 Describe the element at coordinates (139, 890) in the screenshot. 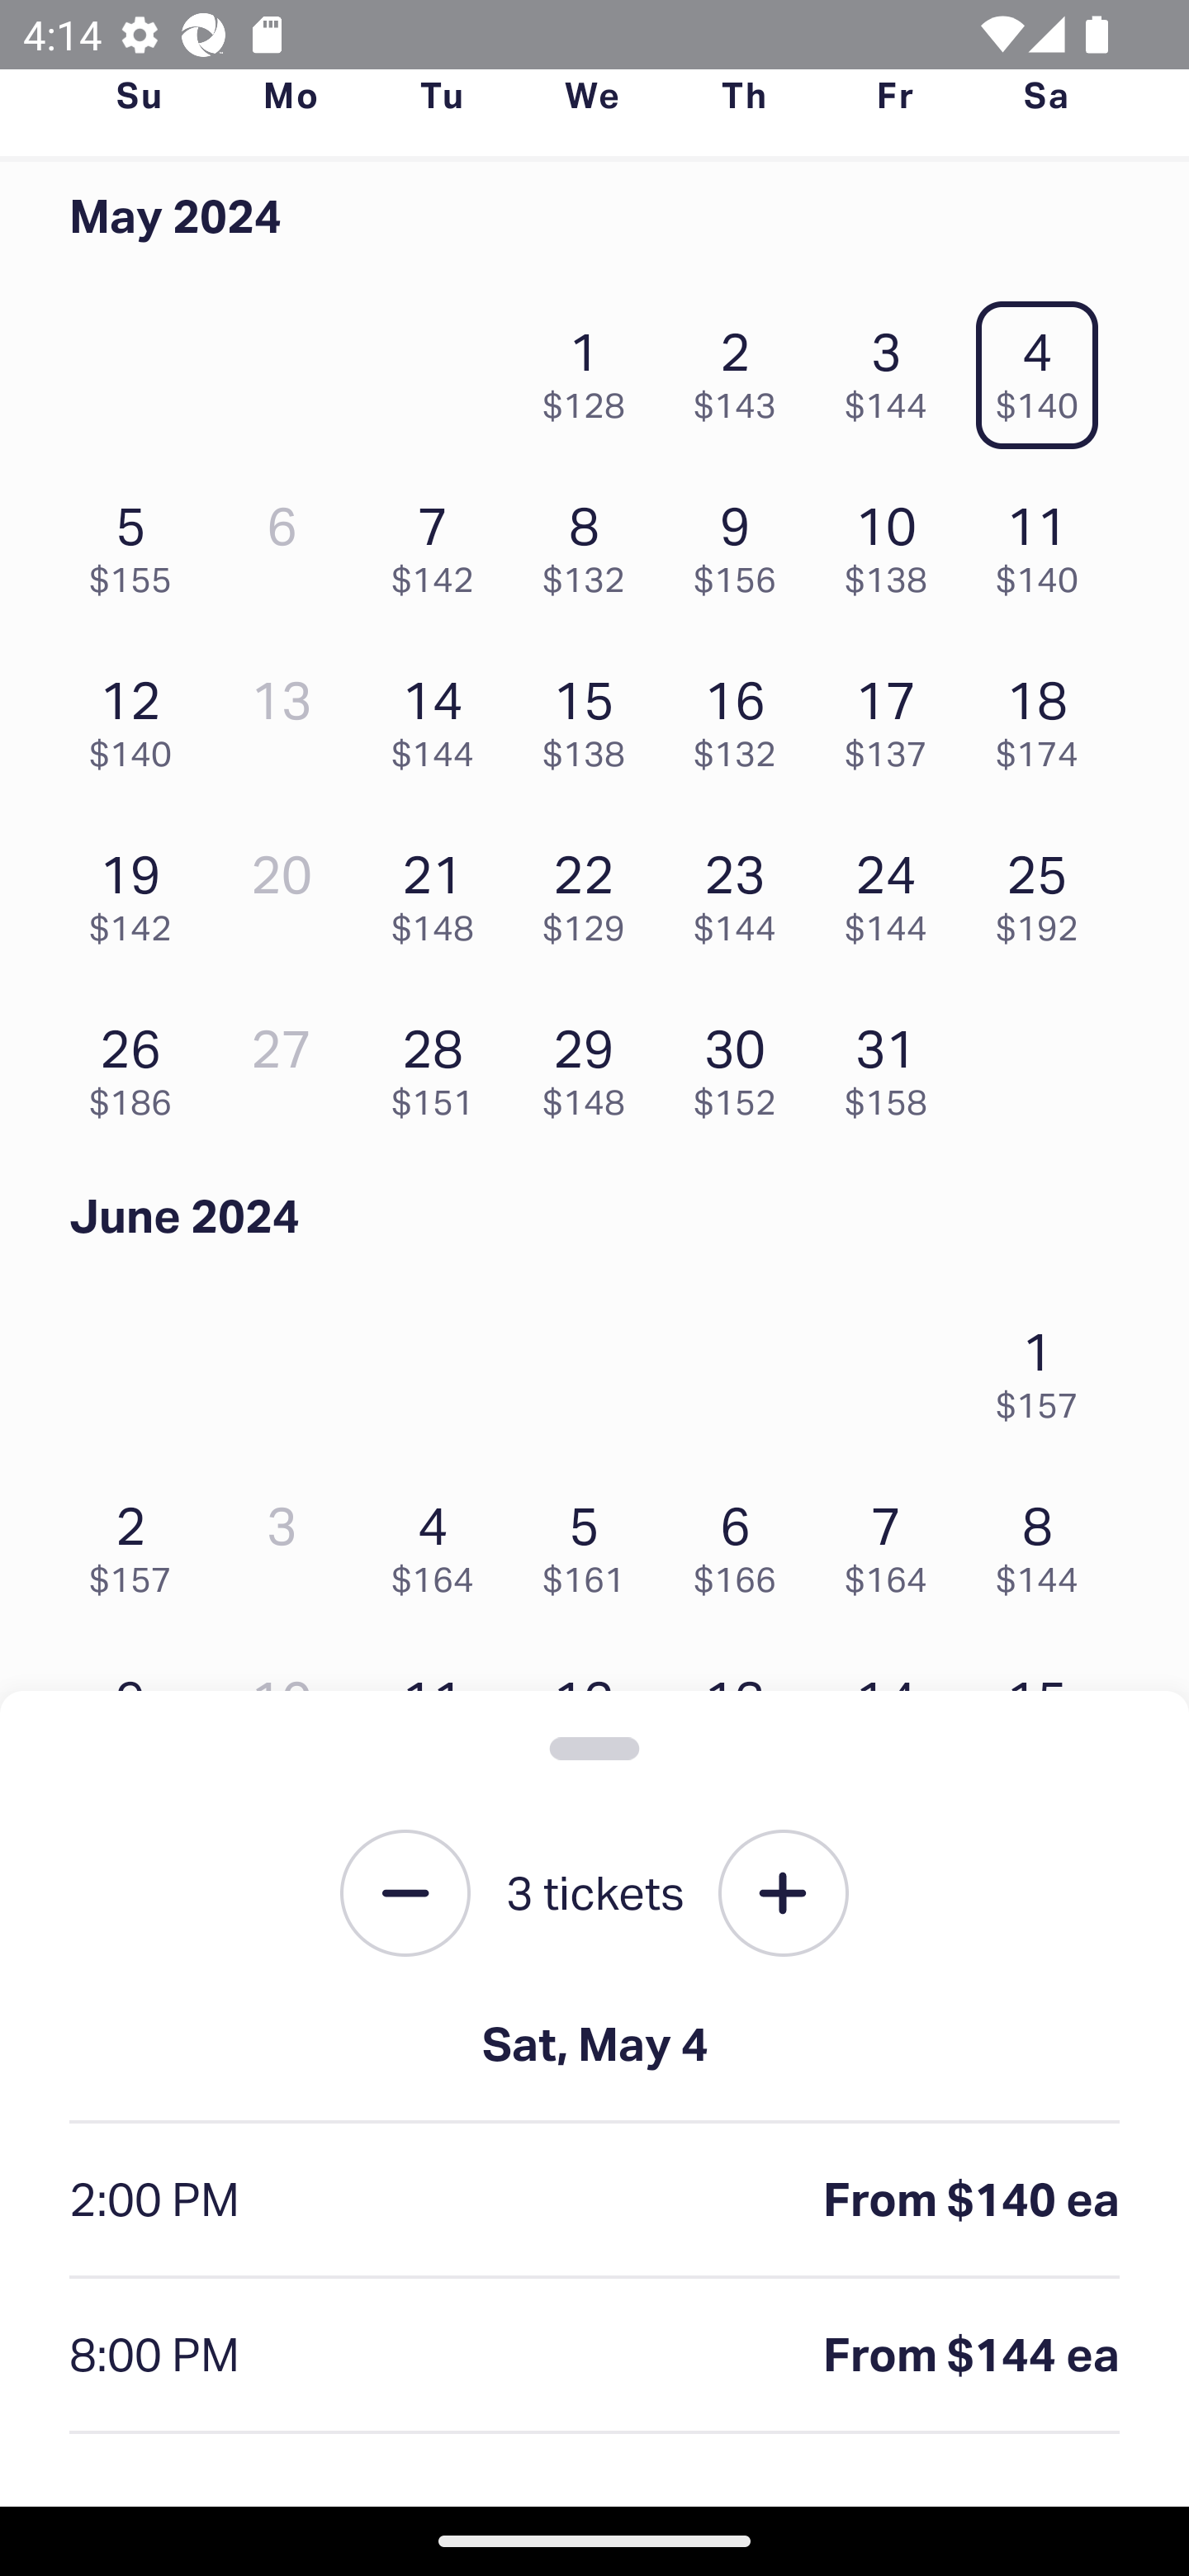

I see `19 $142` at that location.